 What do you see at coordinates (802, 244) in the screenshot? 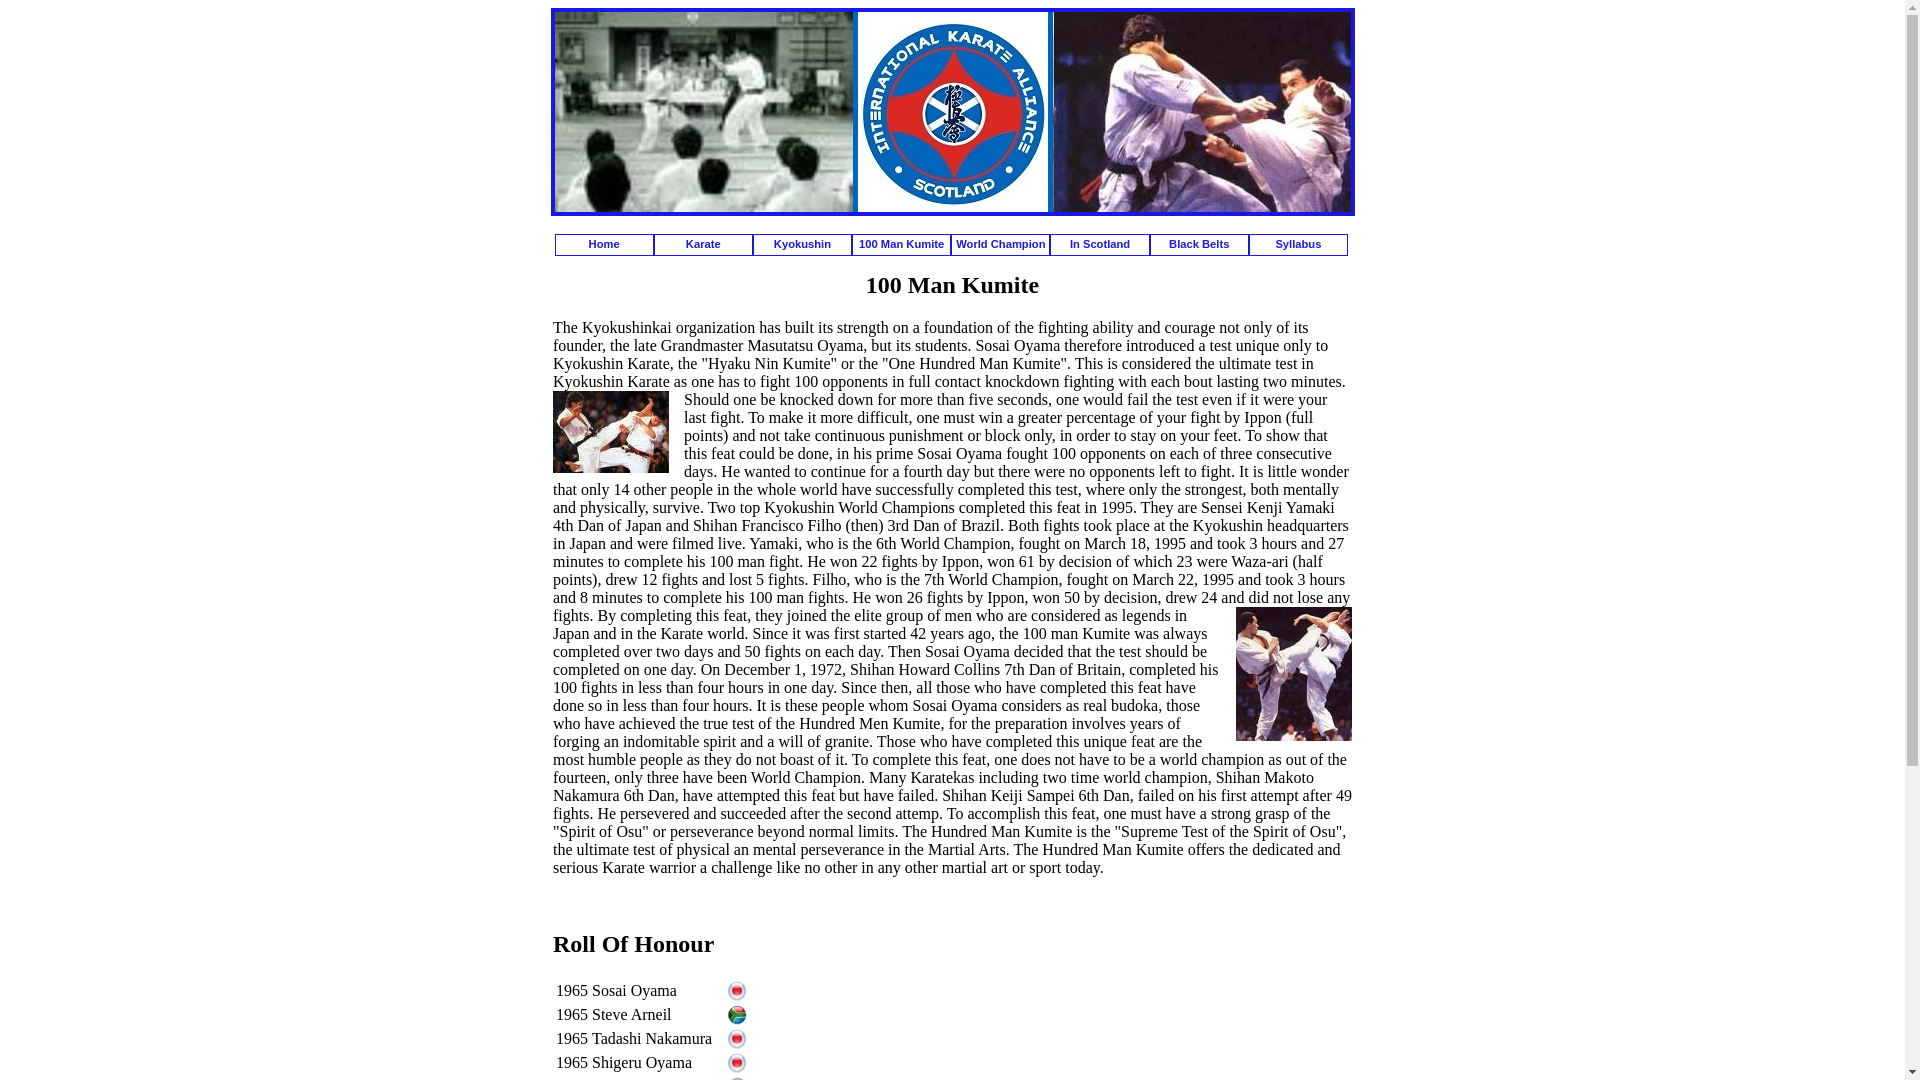
I see `Kyokushin` at bounding box center [802, 244].